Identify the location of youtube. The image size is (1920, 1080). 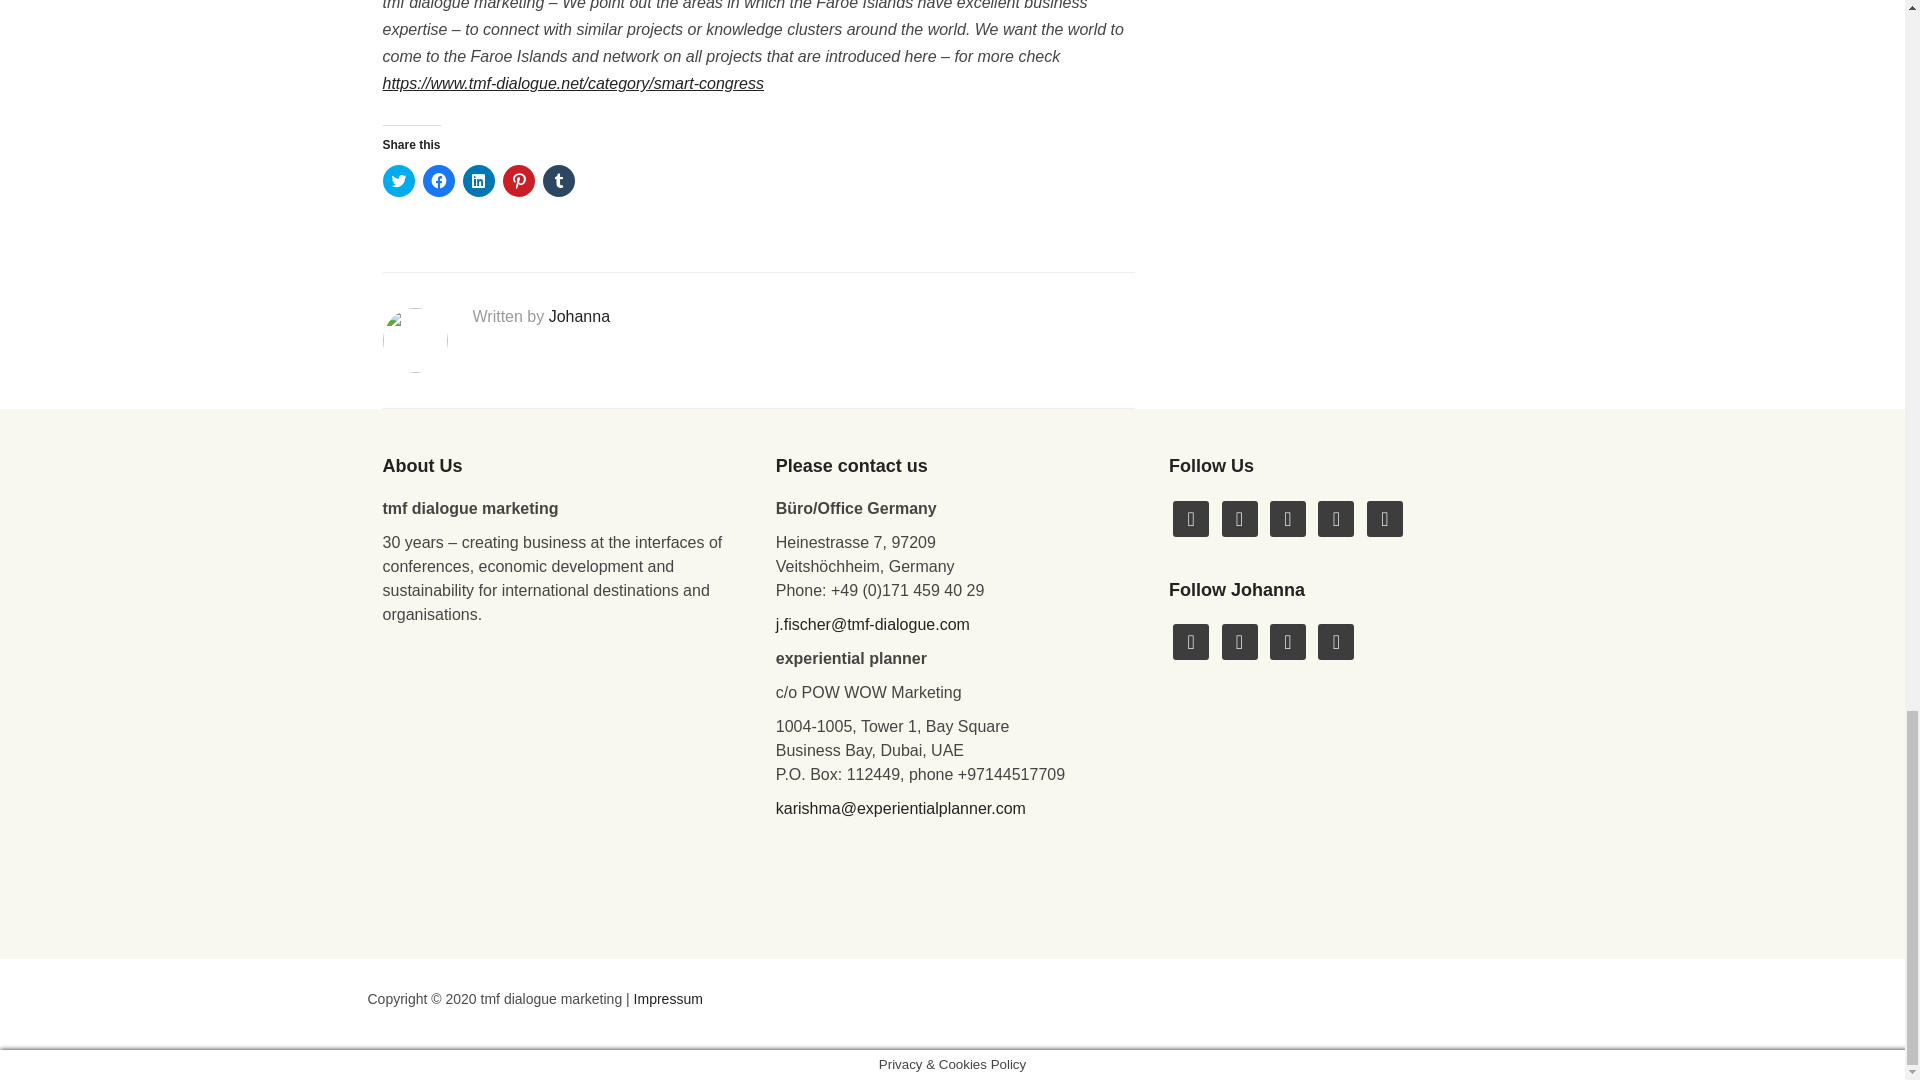
(1335, 516).